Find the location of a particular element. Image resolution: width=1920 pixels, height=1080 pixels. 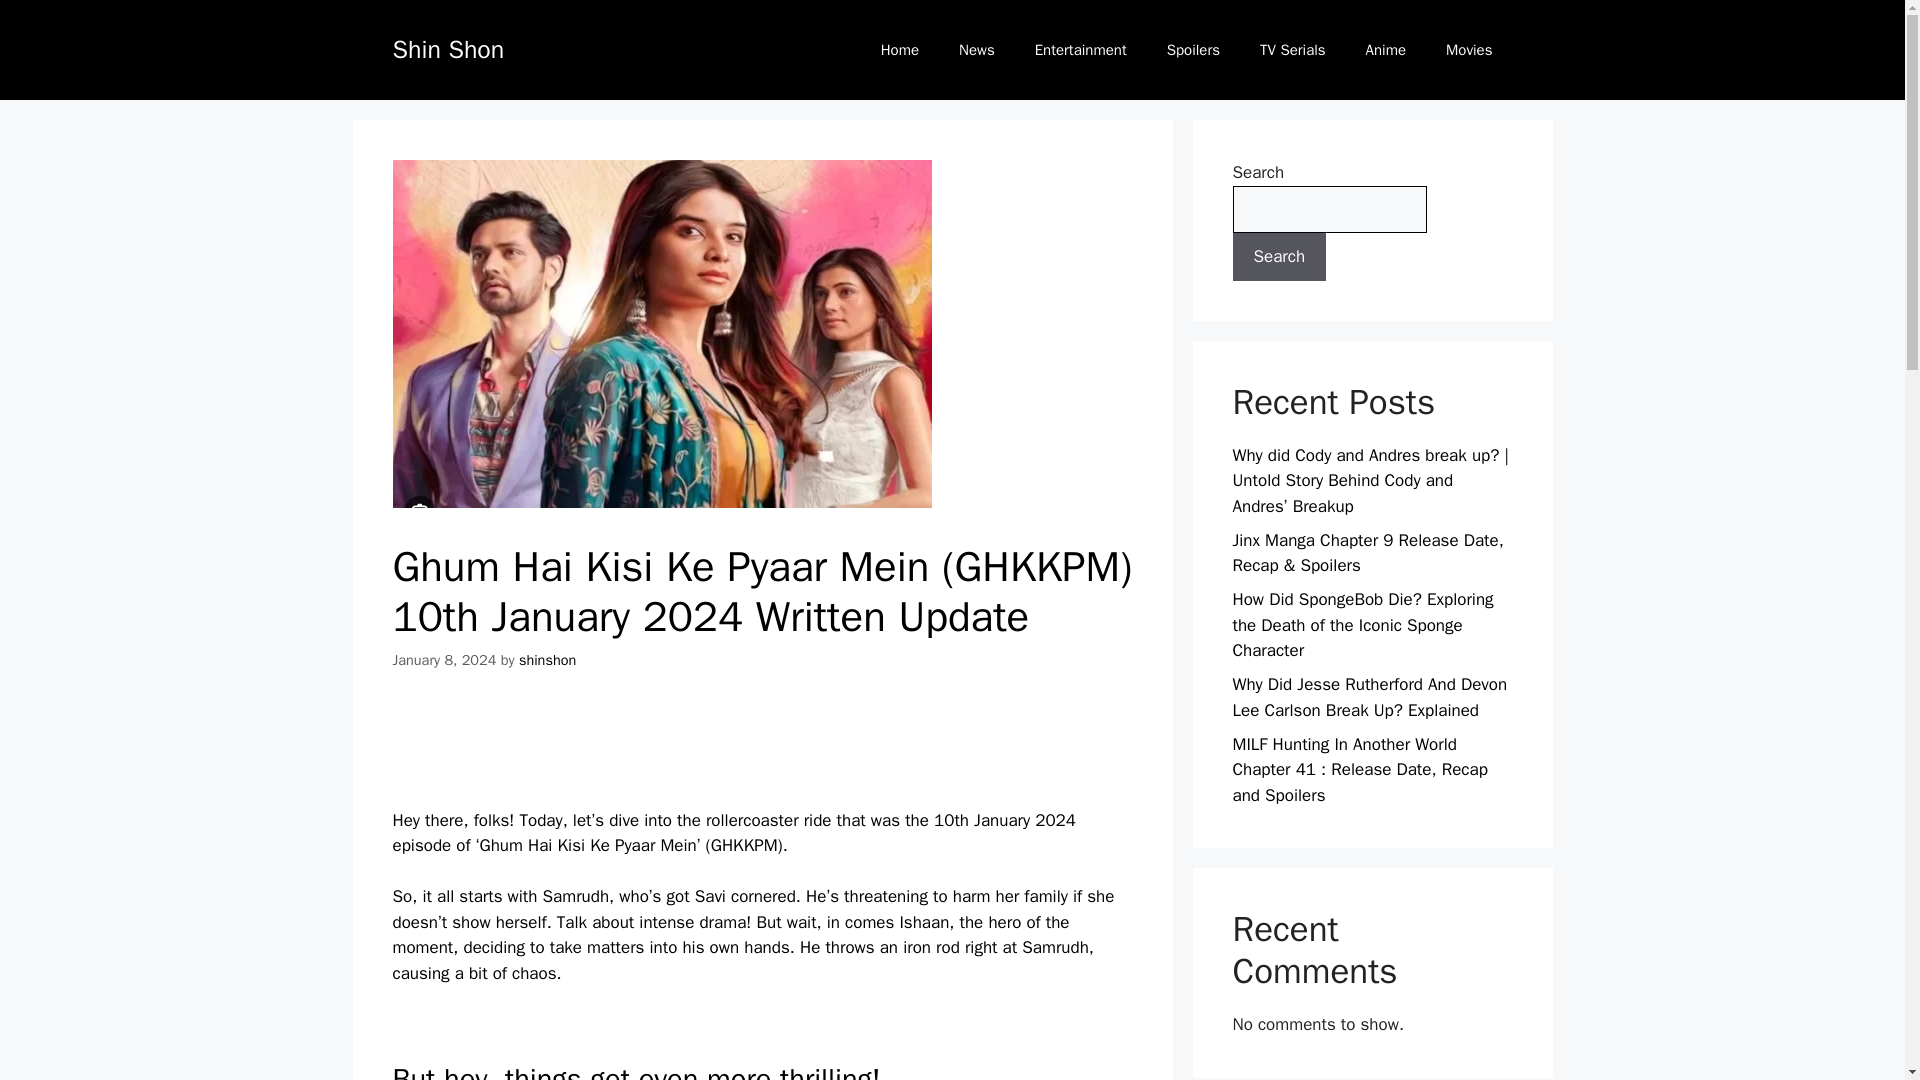

Anime is located at coordinates (1386, 50).